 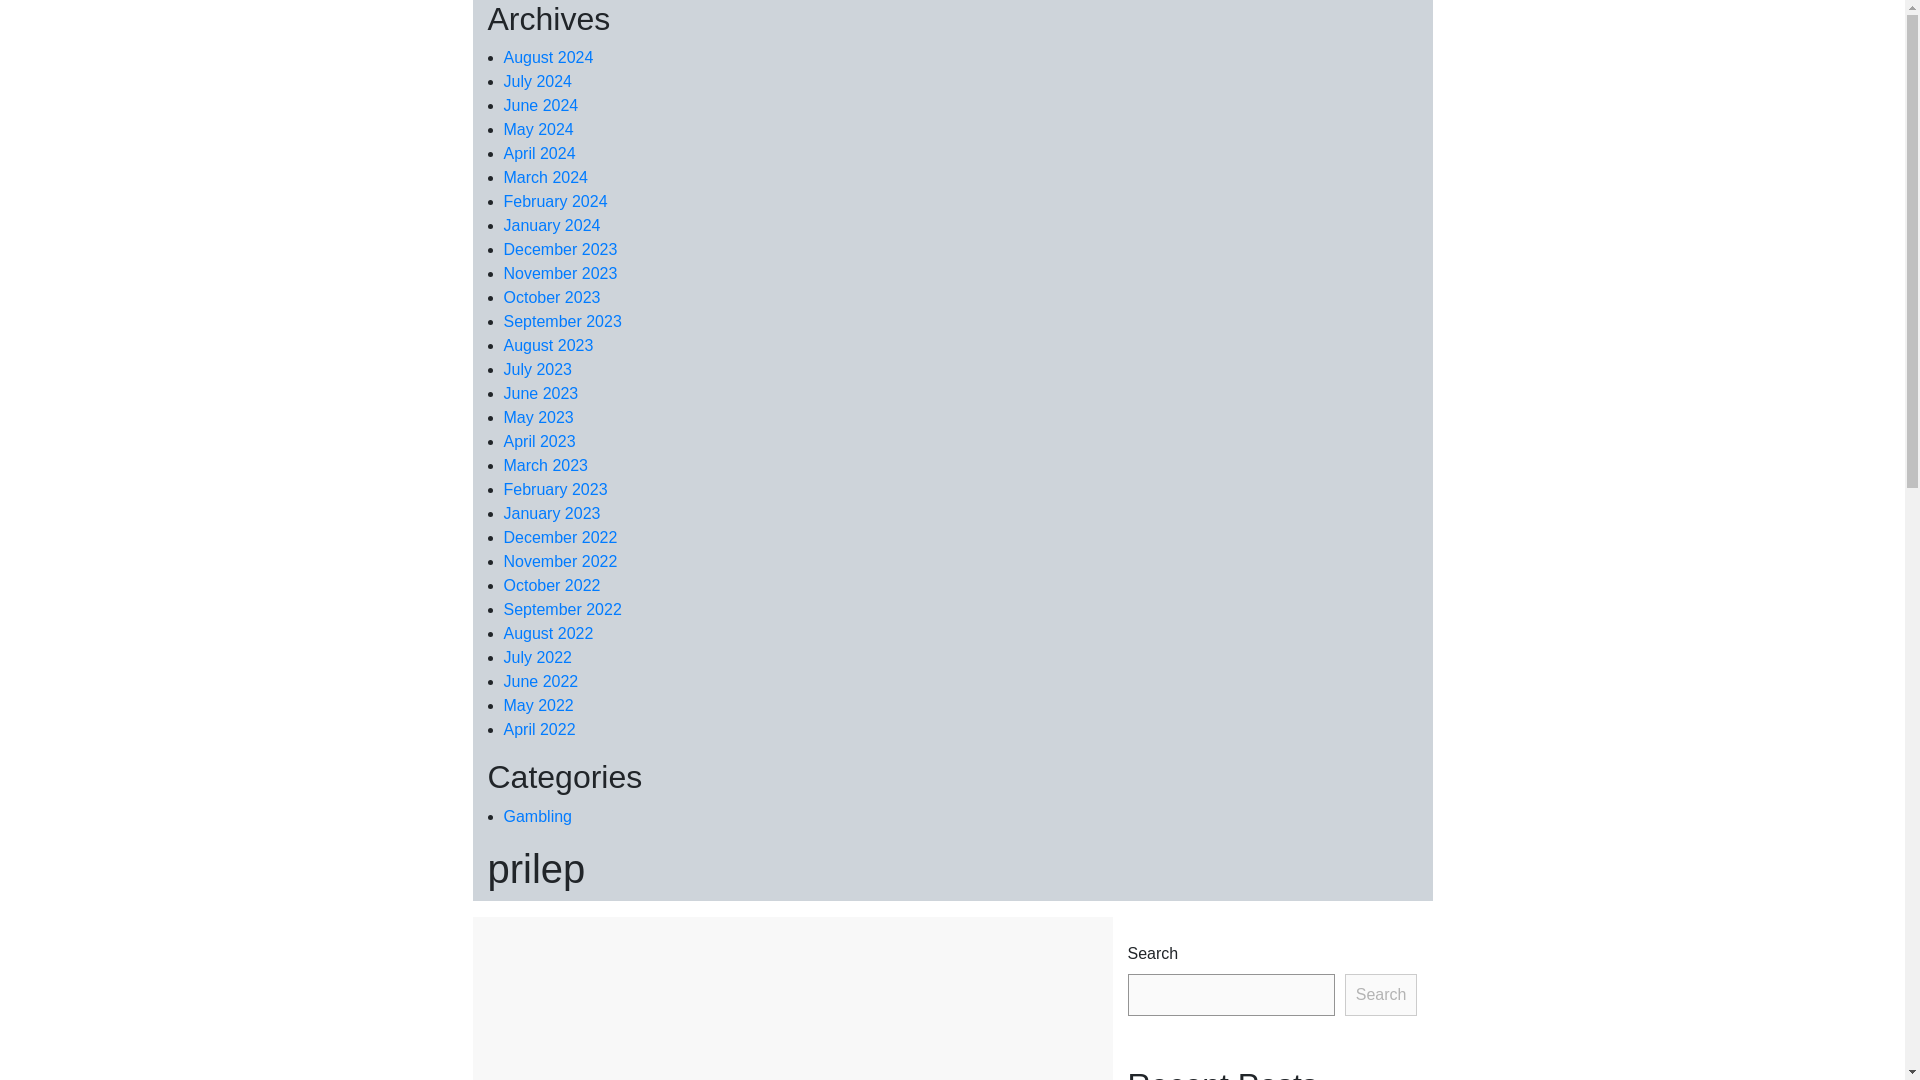 I want to click on March 2024, so click(x=546, y=176).